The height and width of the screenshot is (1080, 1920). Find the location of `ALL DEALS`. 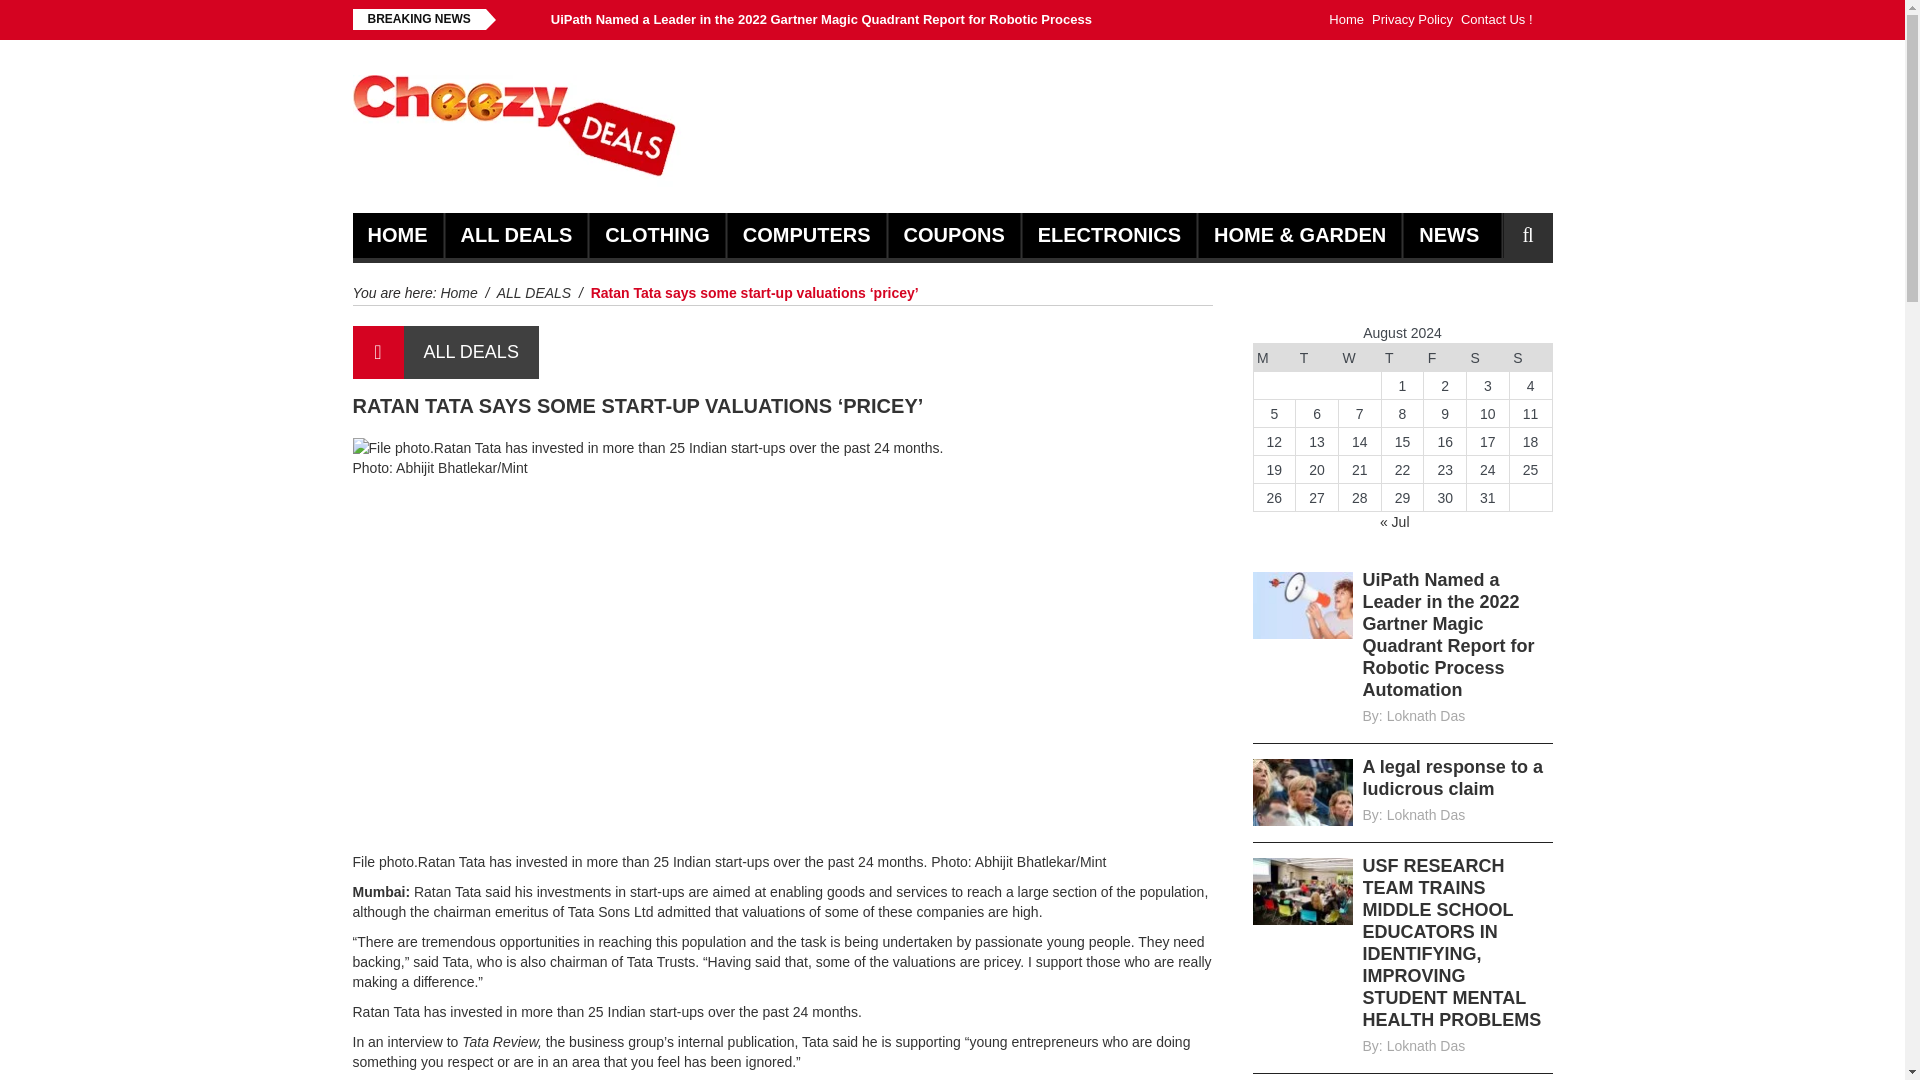

ALL DEALS is located at coordinates (516, 235).